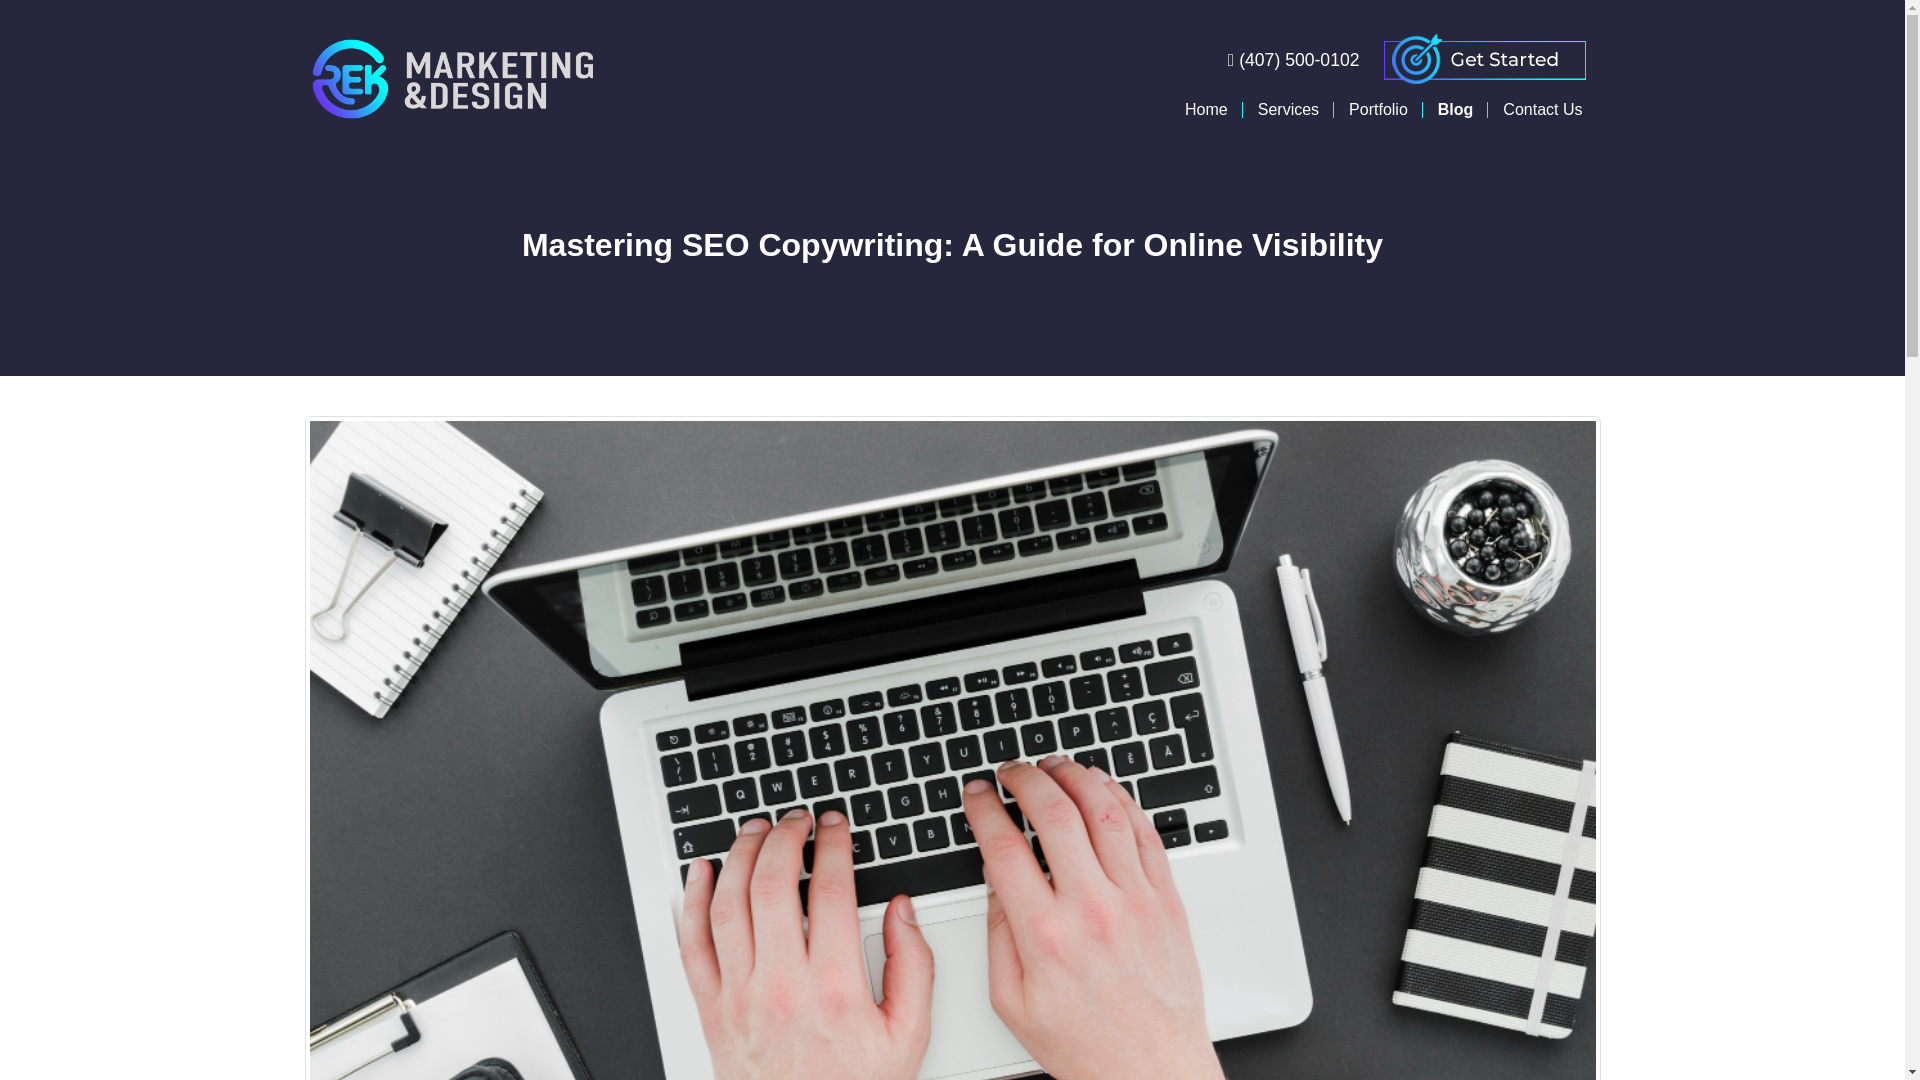 The image size is (1920, 1080). What do you see at coordinates (1378, 109) in the screenshot?
I see `Portfolio` at bounding box center [1378, 109].